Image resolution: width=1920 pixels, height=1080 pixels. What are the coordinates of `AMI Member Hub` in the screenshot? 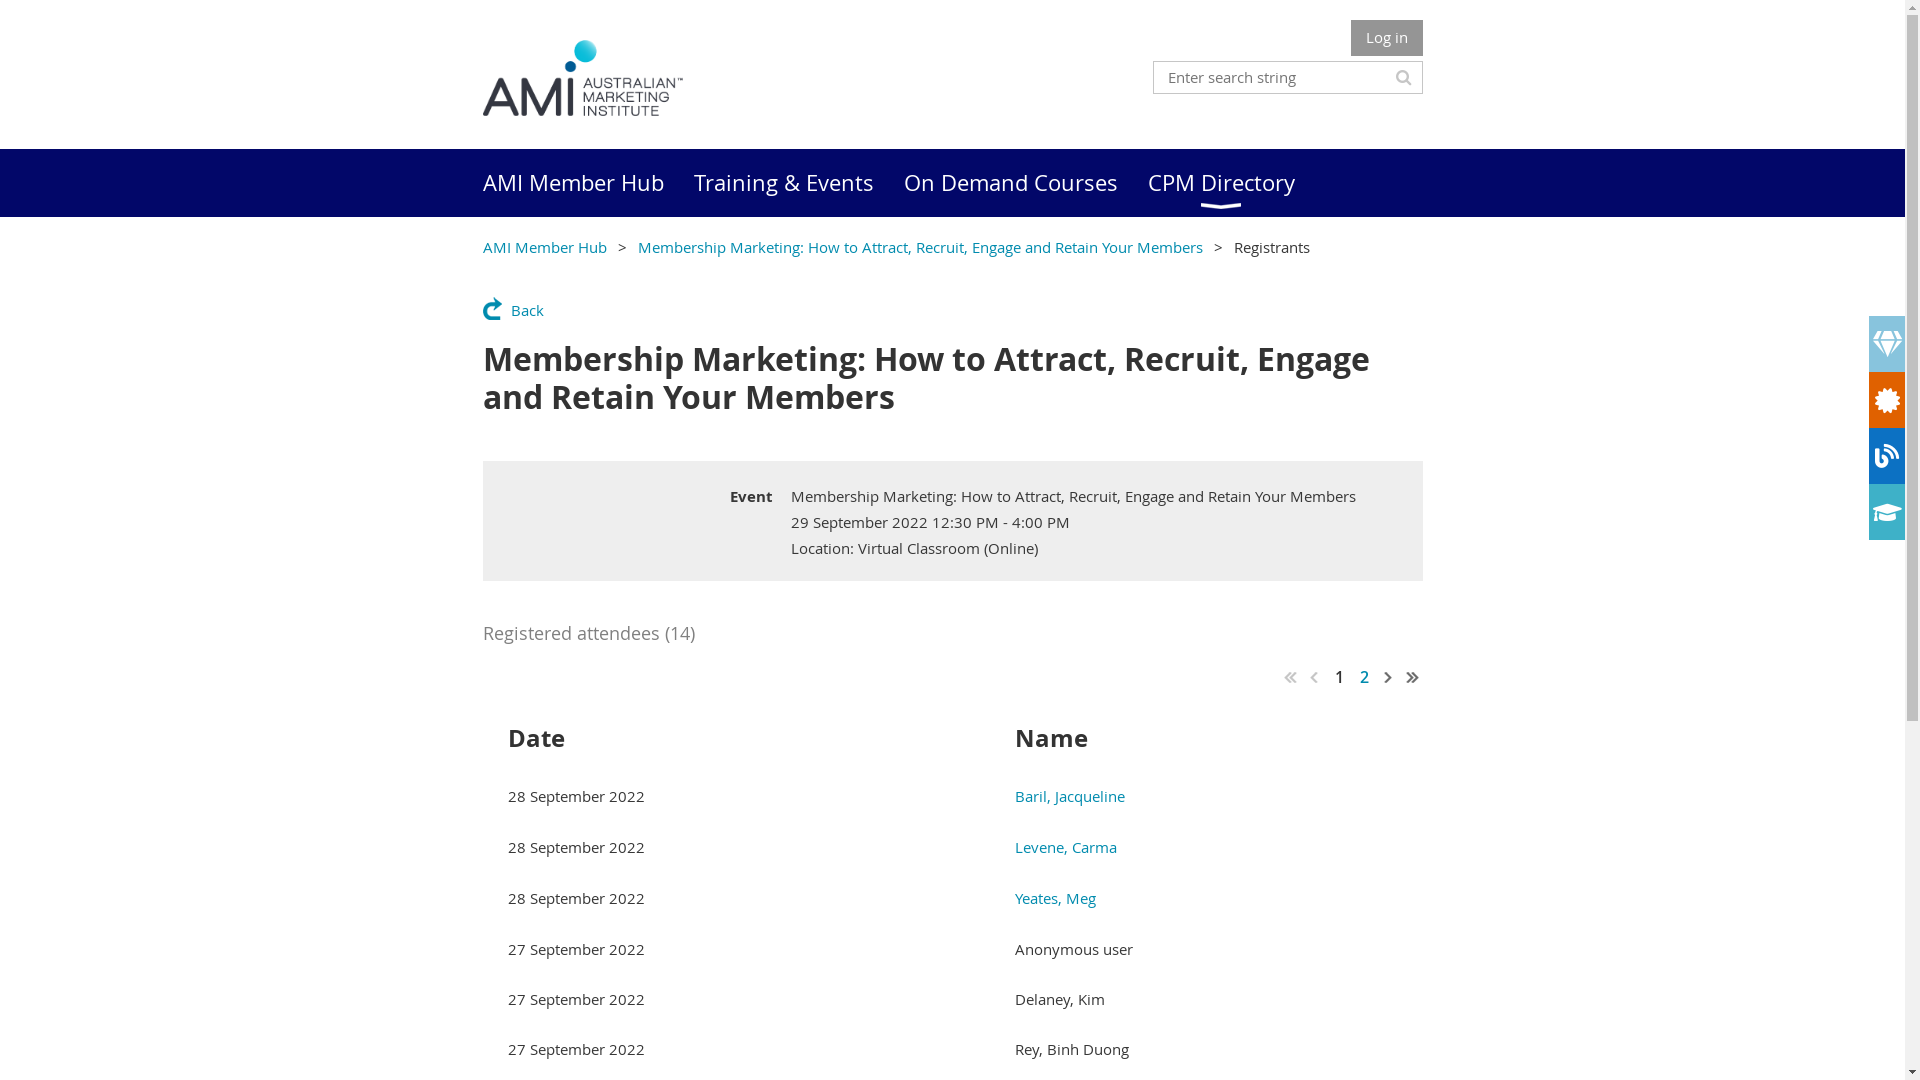 It's located at (544, 247).